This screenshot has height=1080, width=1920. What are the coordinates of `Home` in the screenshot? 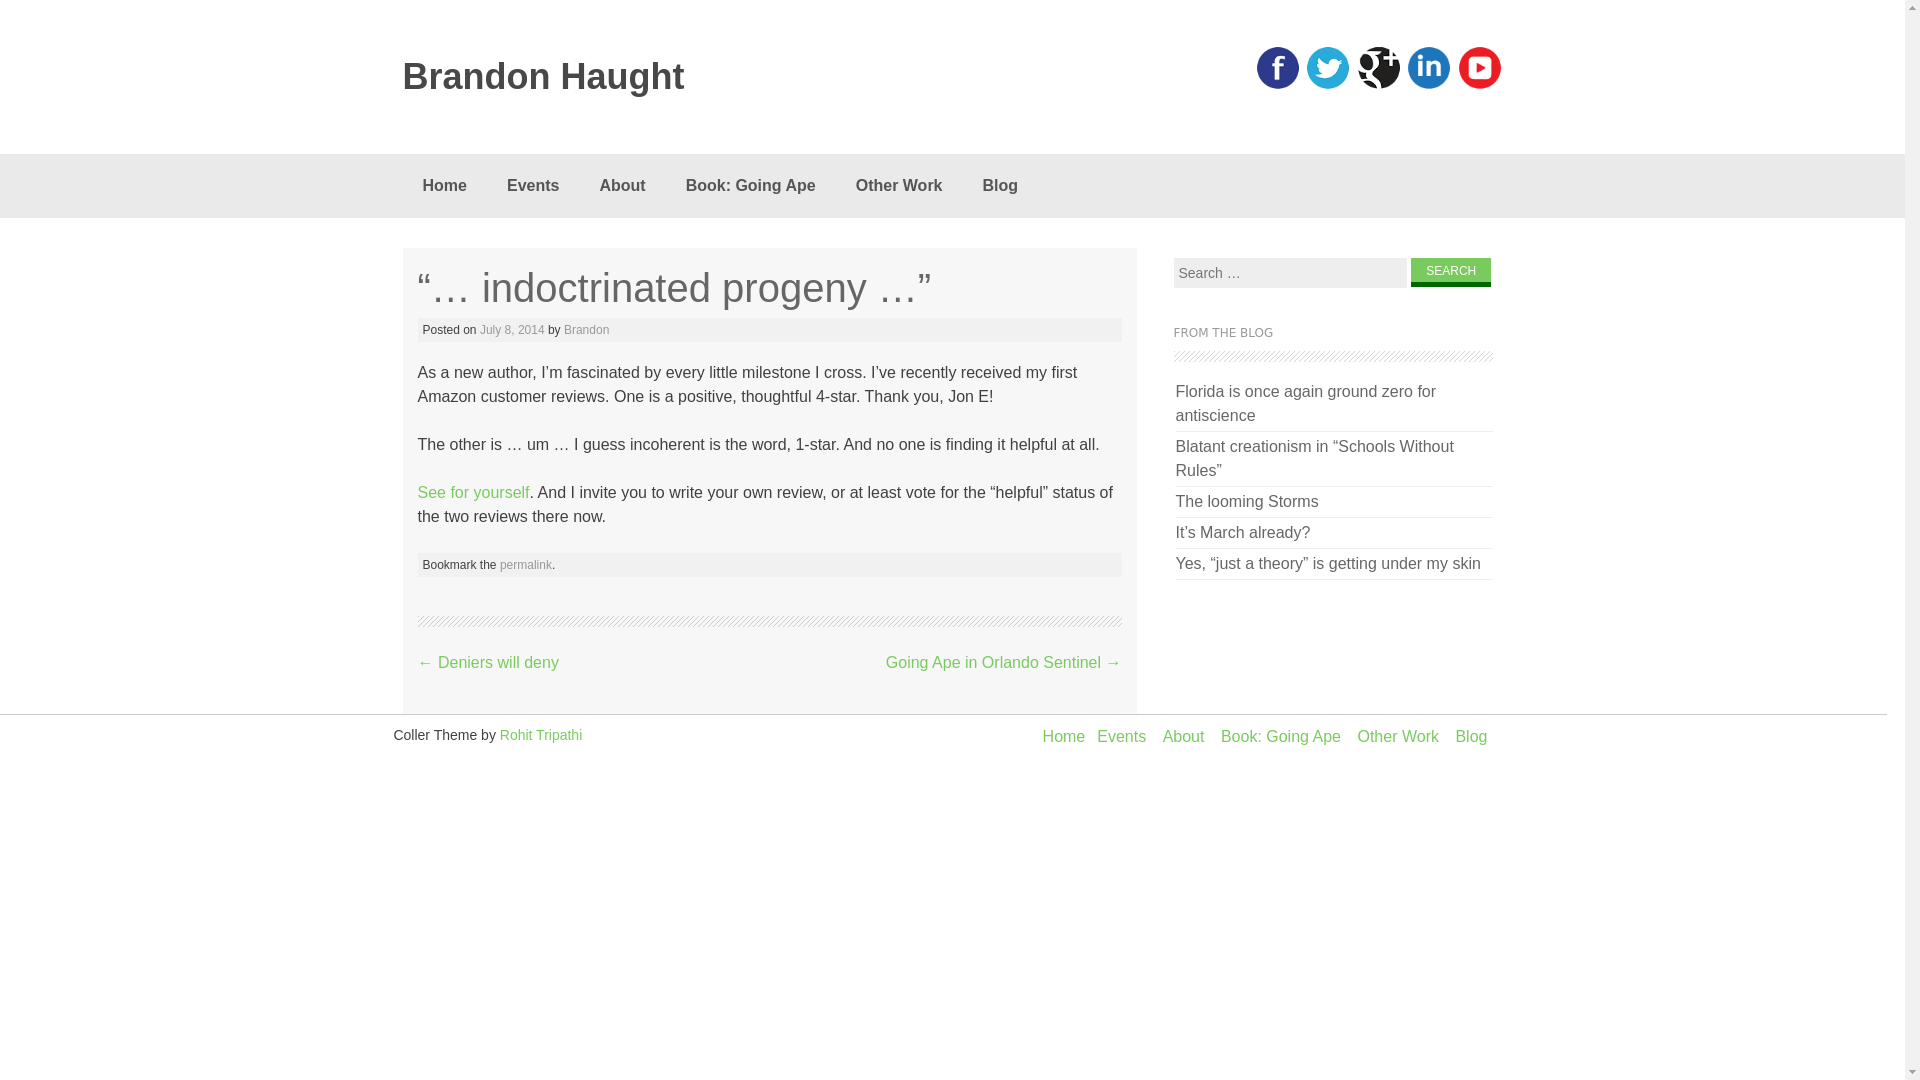 It's located at (1064, 736).